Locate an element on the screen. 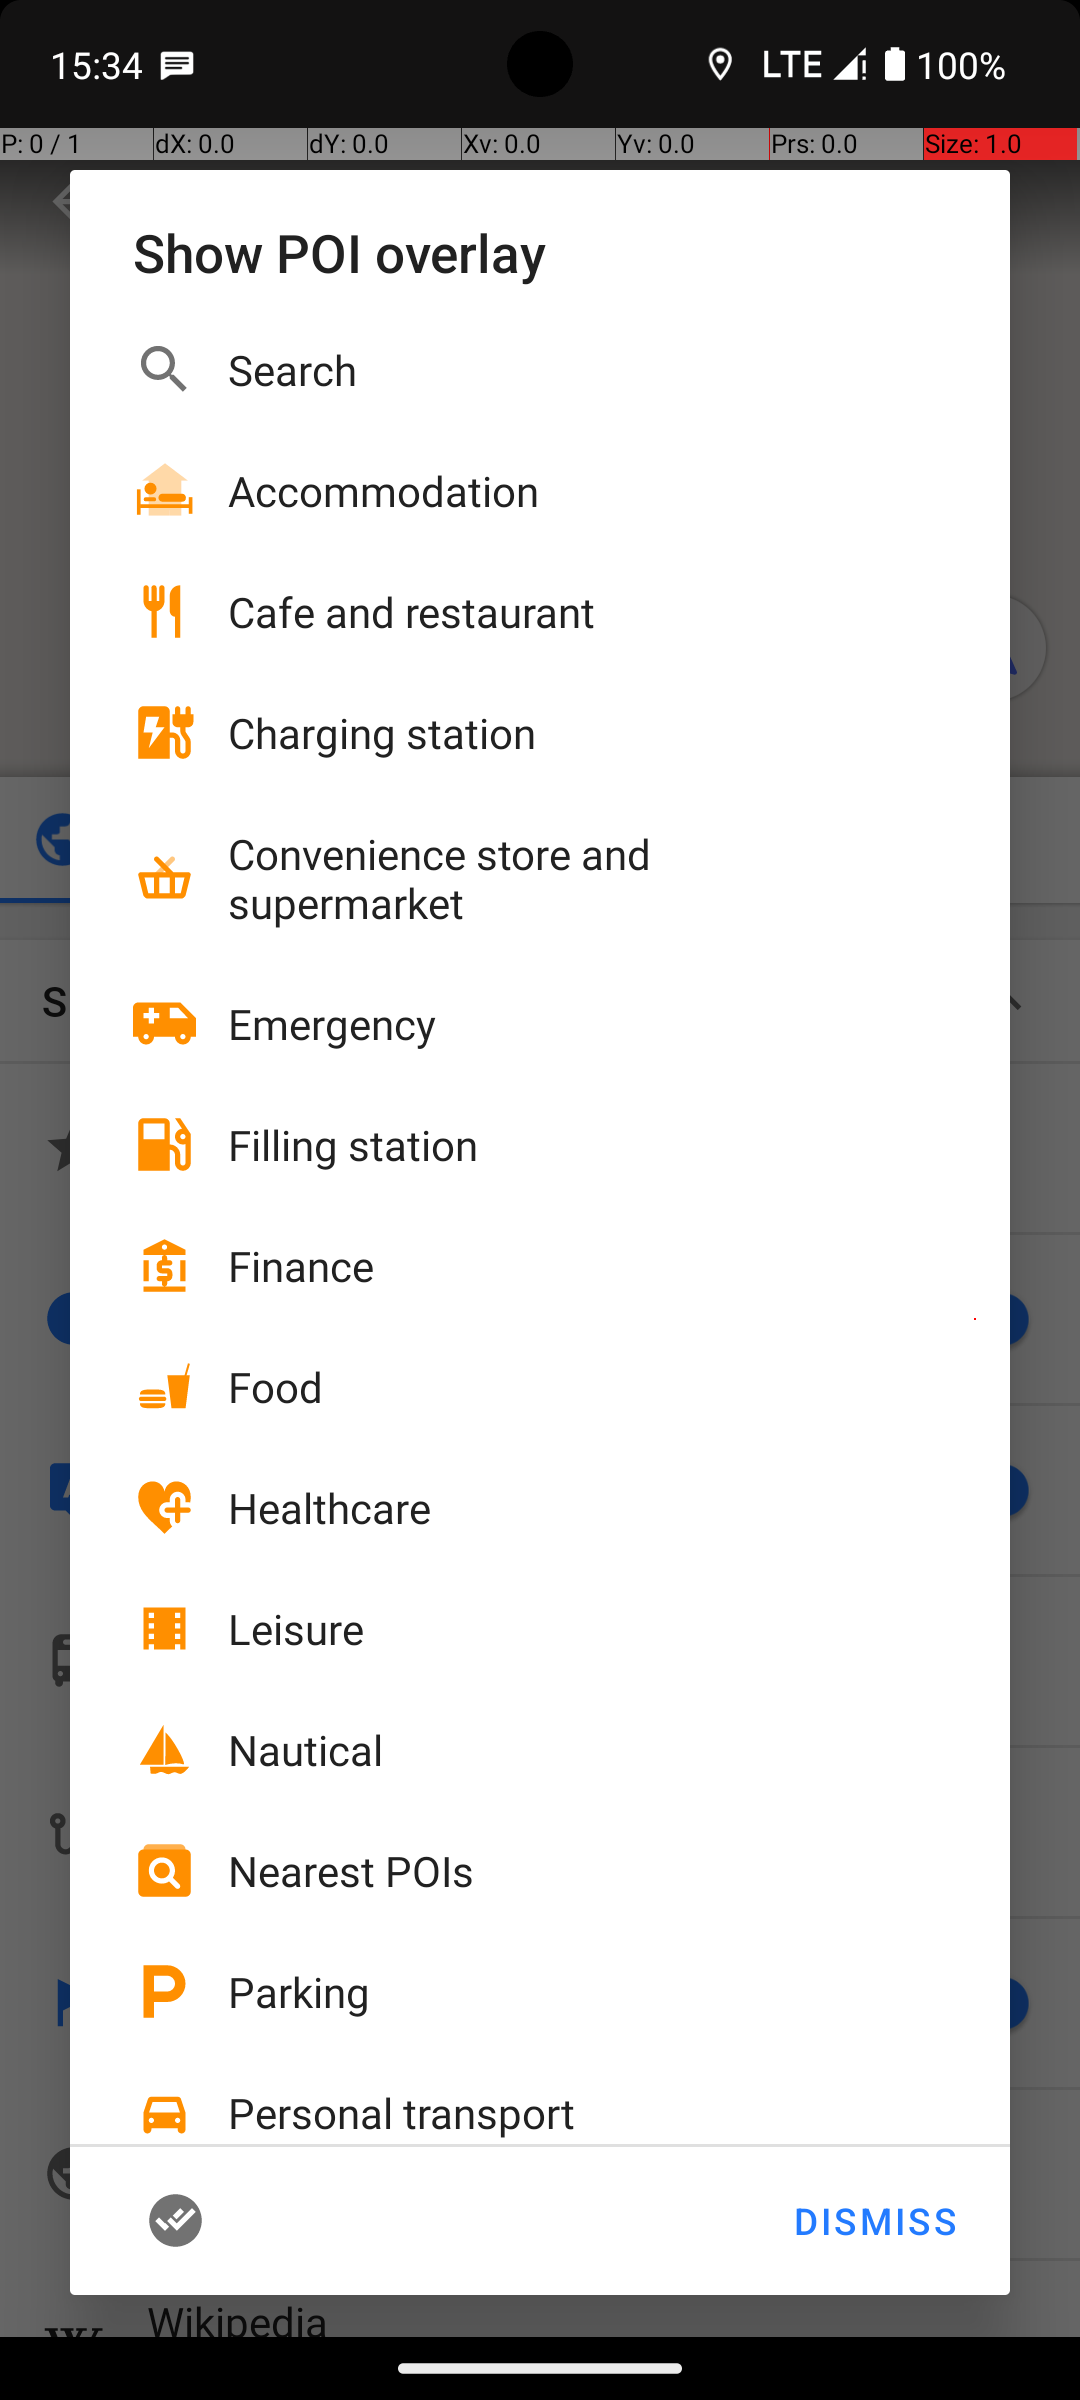  Nearest POIs is located at coordinates (351, 1870).